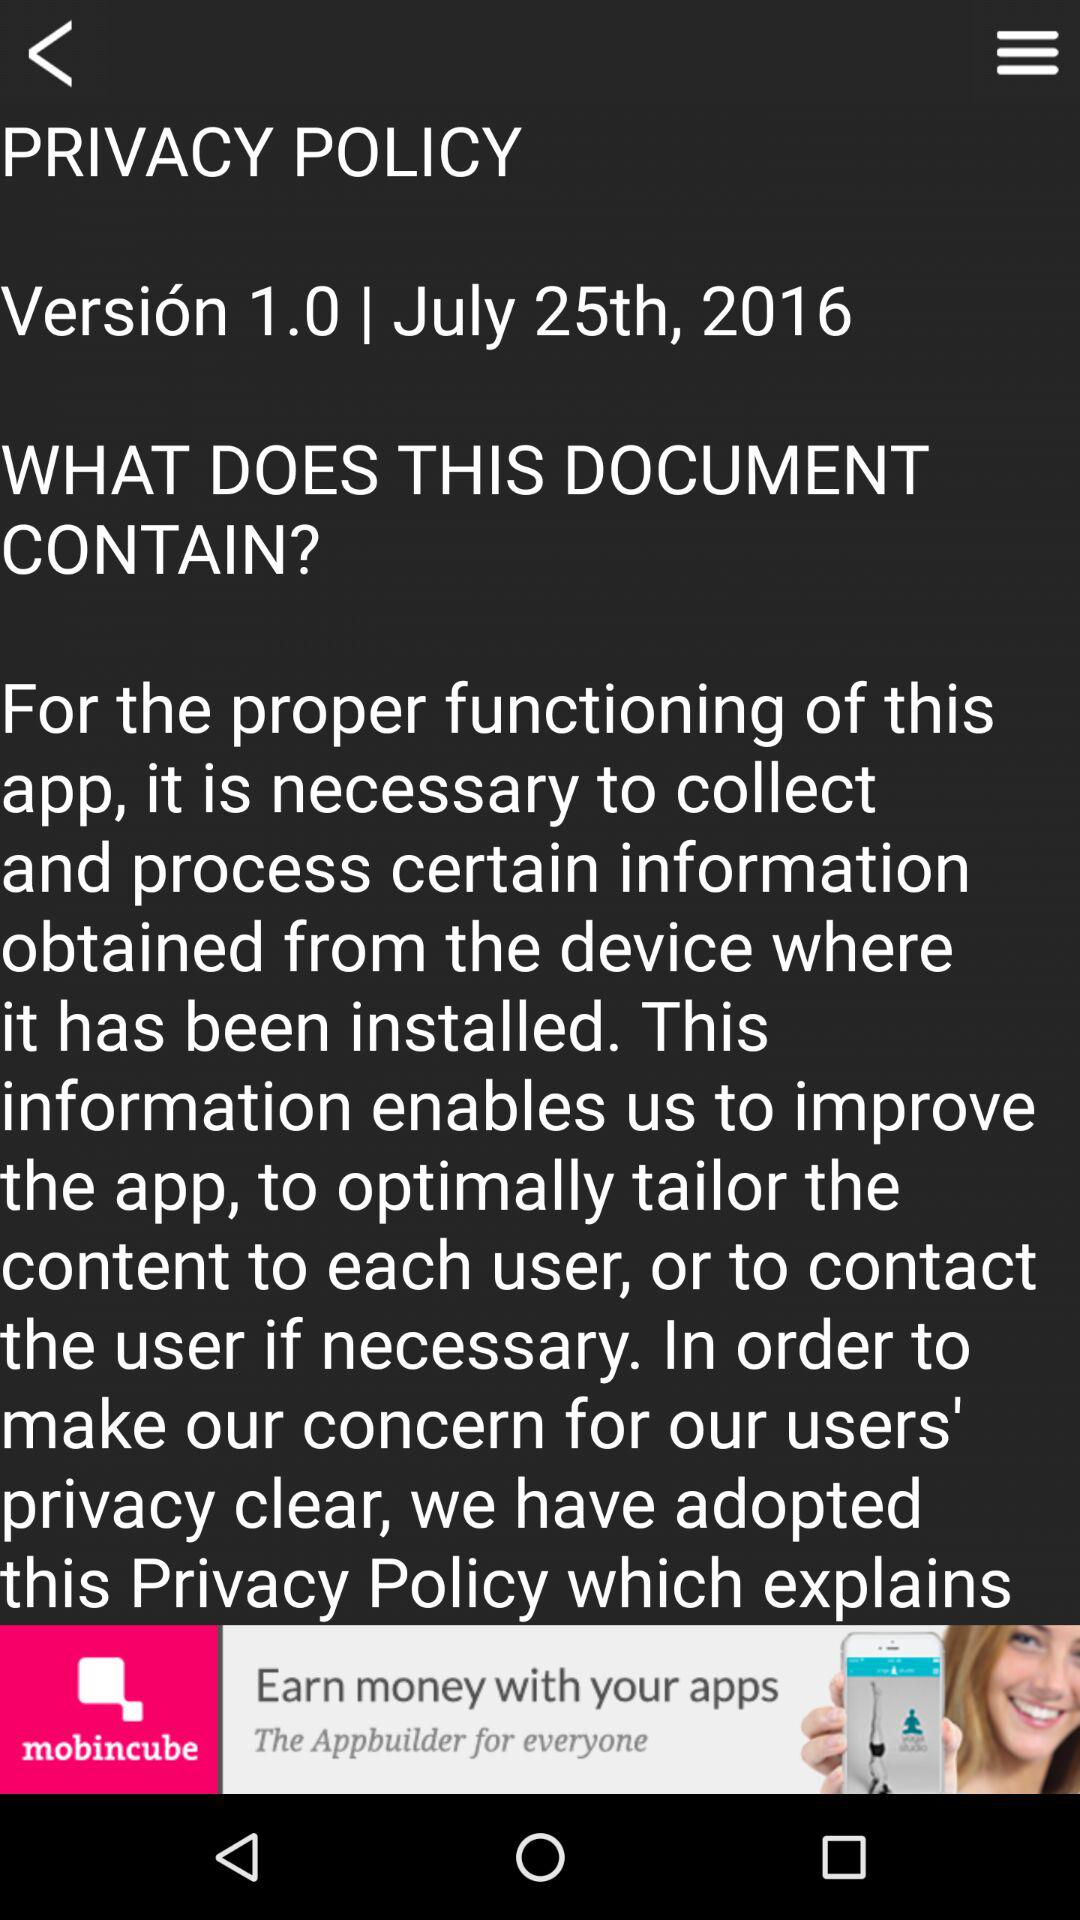  I want to click on choose the icon at the bottom, so click(540, 1709).